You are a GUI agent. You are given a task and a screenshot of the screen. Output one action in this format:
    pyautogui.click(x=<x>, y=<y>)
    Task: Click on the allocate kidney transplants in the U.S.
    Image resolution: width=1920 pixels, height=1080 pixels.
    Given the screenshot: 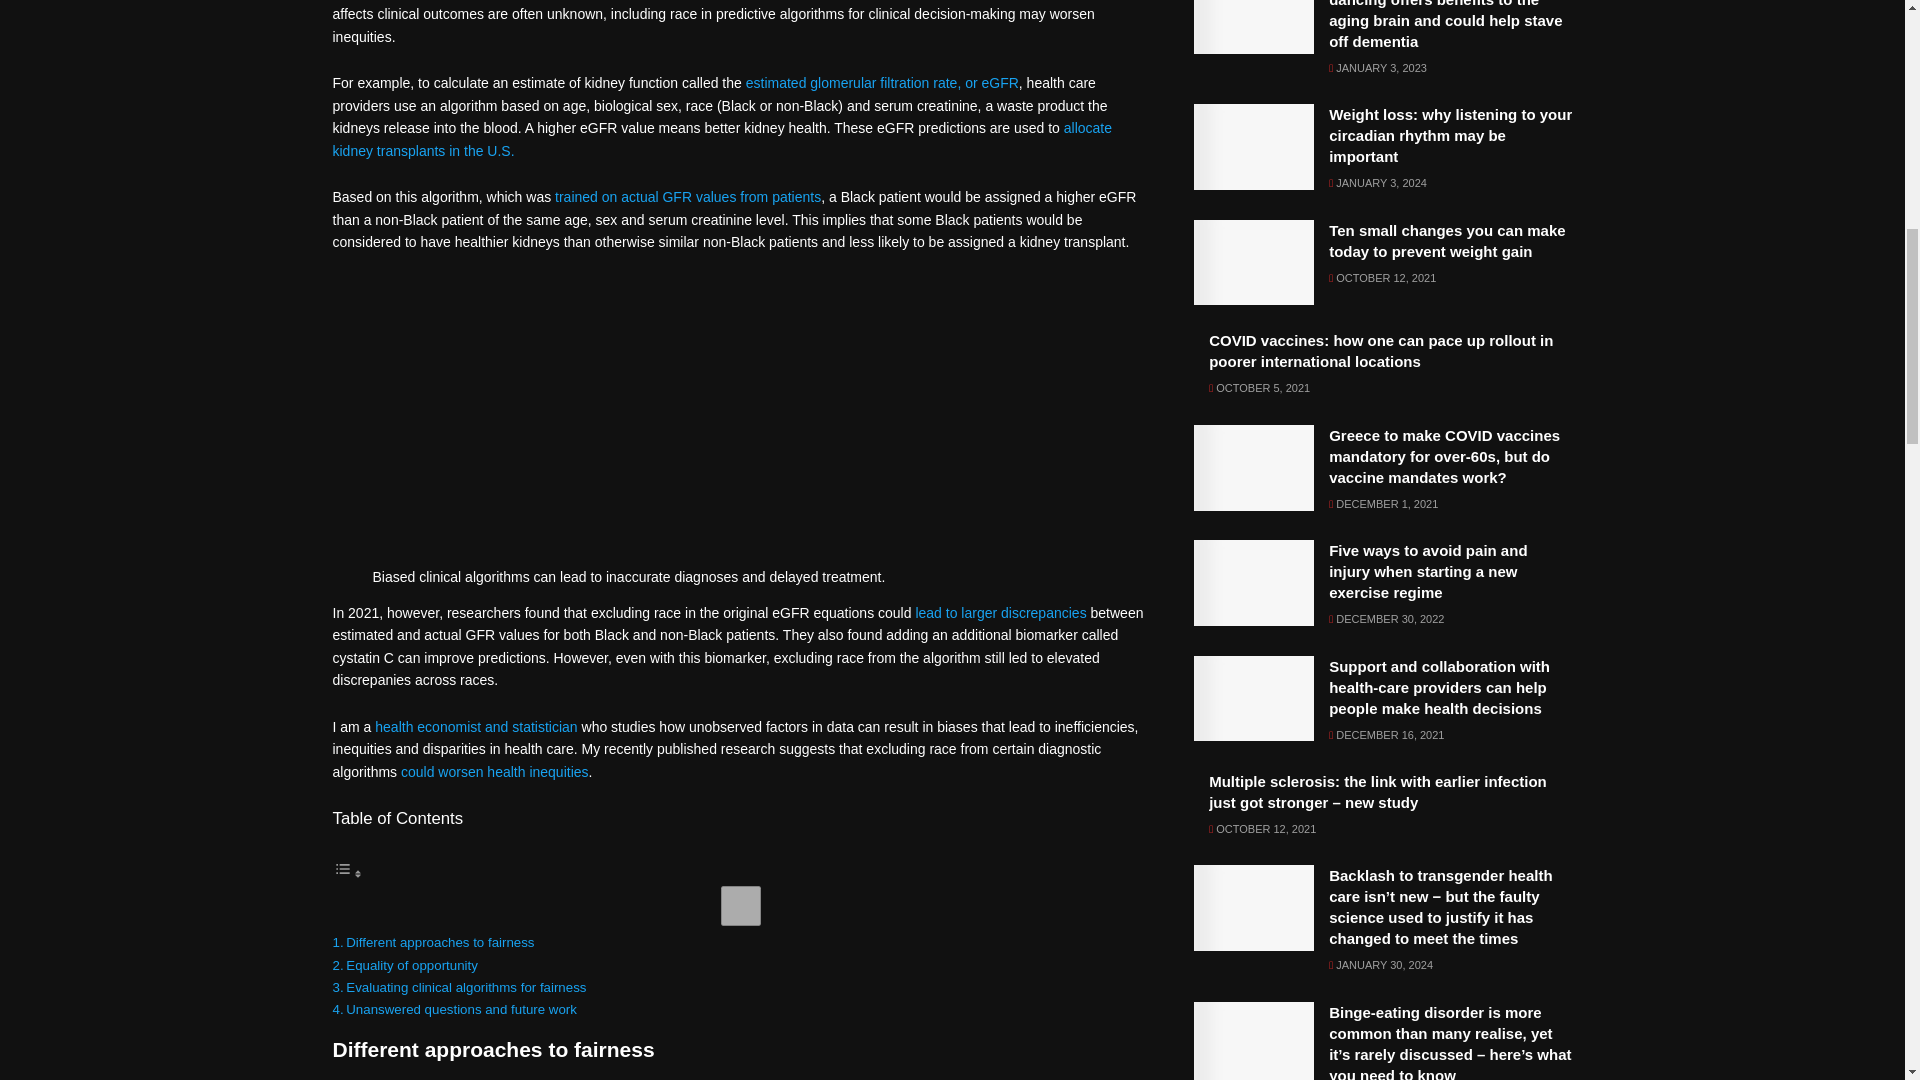 What is the action you would take?
    pyautogui.click(x=722, y=138)
    